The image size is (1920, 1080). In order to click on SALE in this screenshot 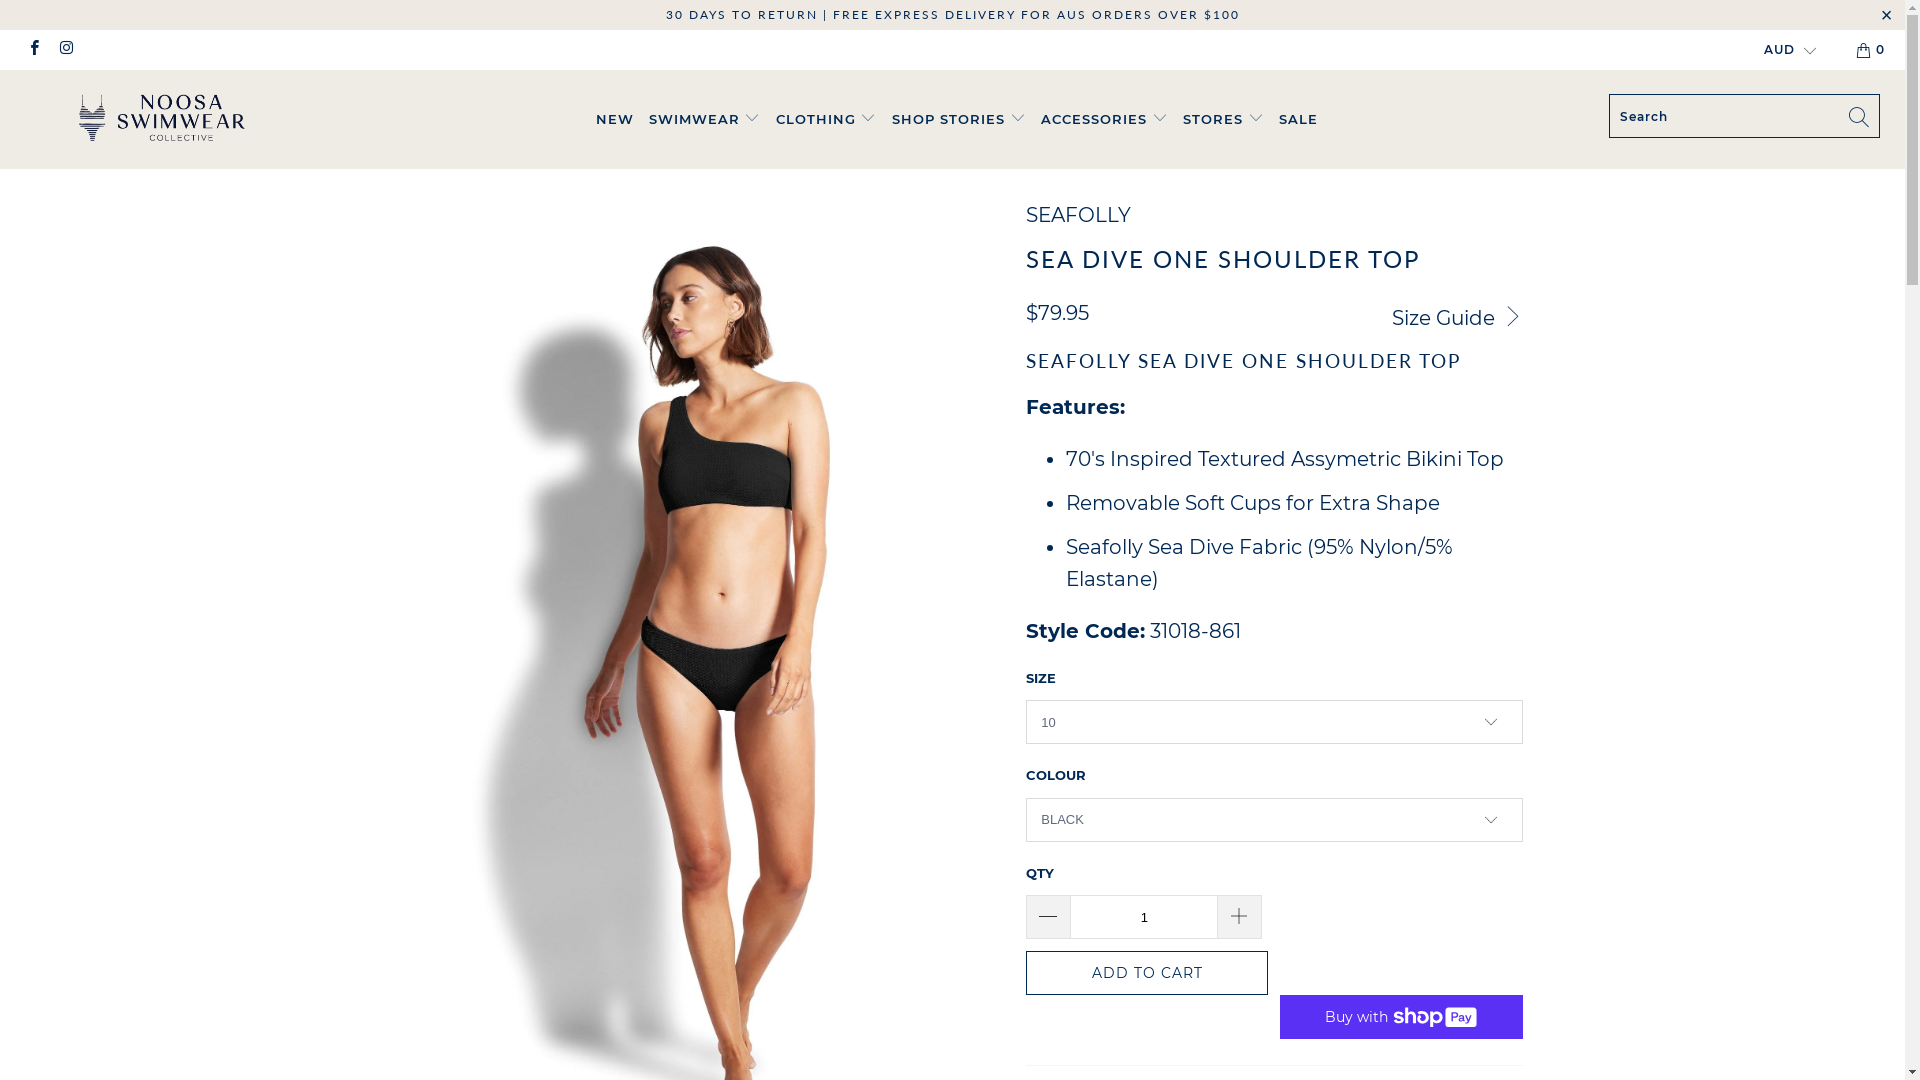, I will do `click(1298, 120)`.